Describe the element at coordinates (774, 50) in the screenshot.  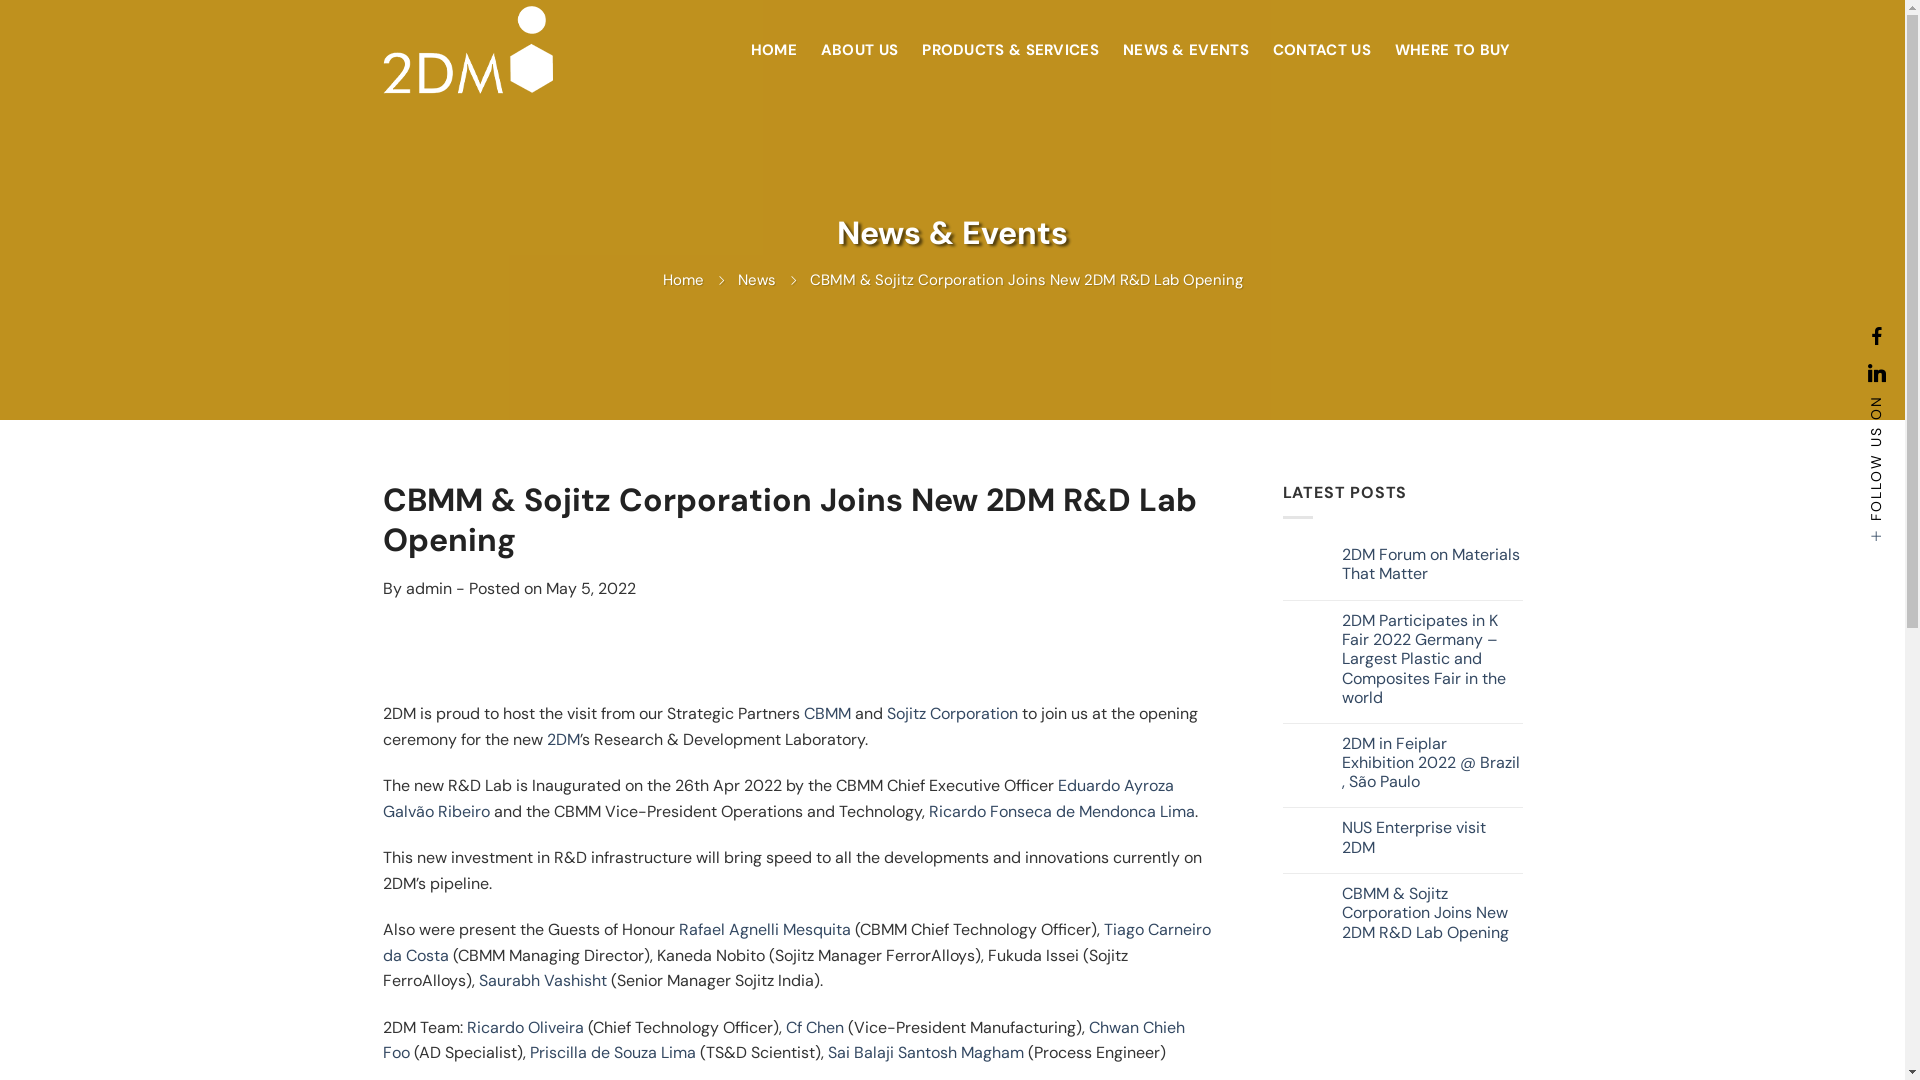
I see `HOME` at that location.